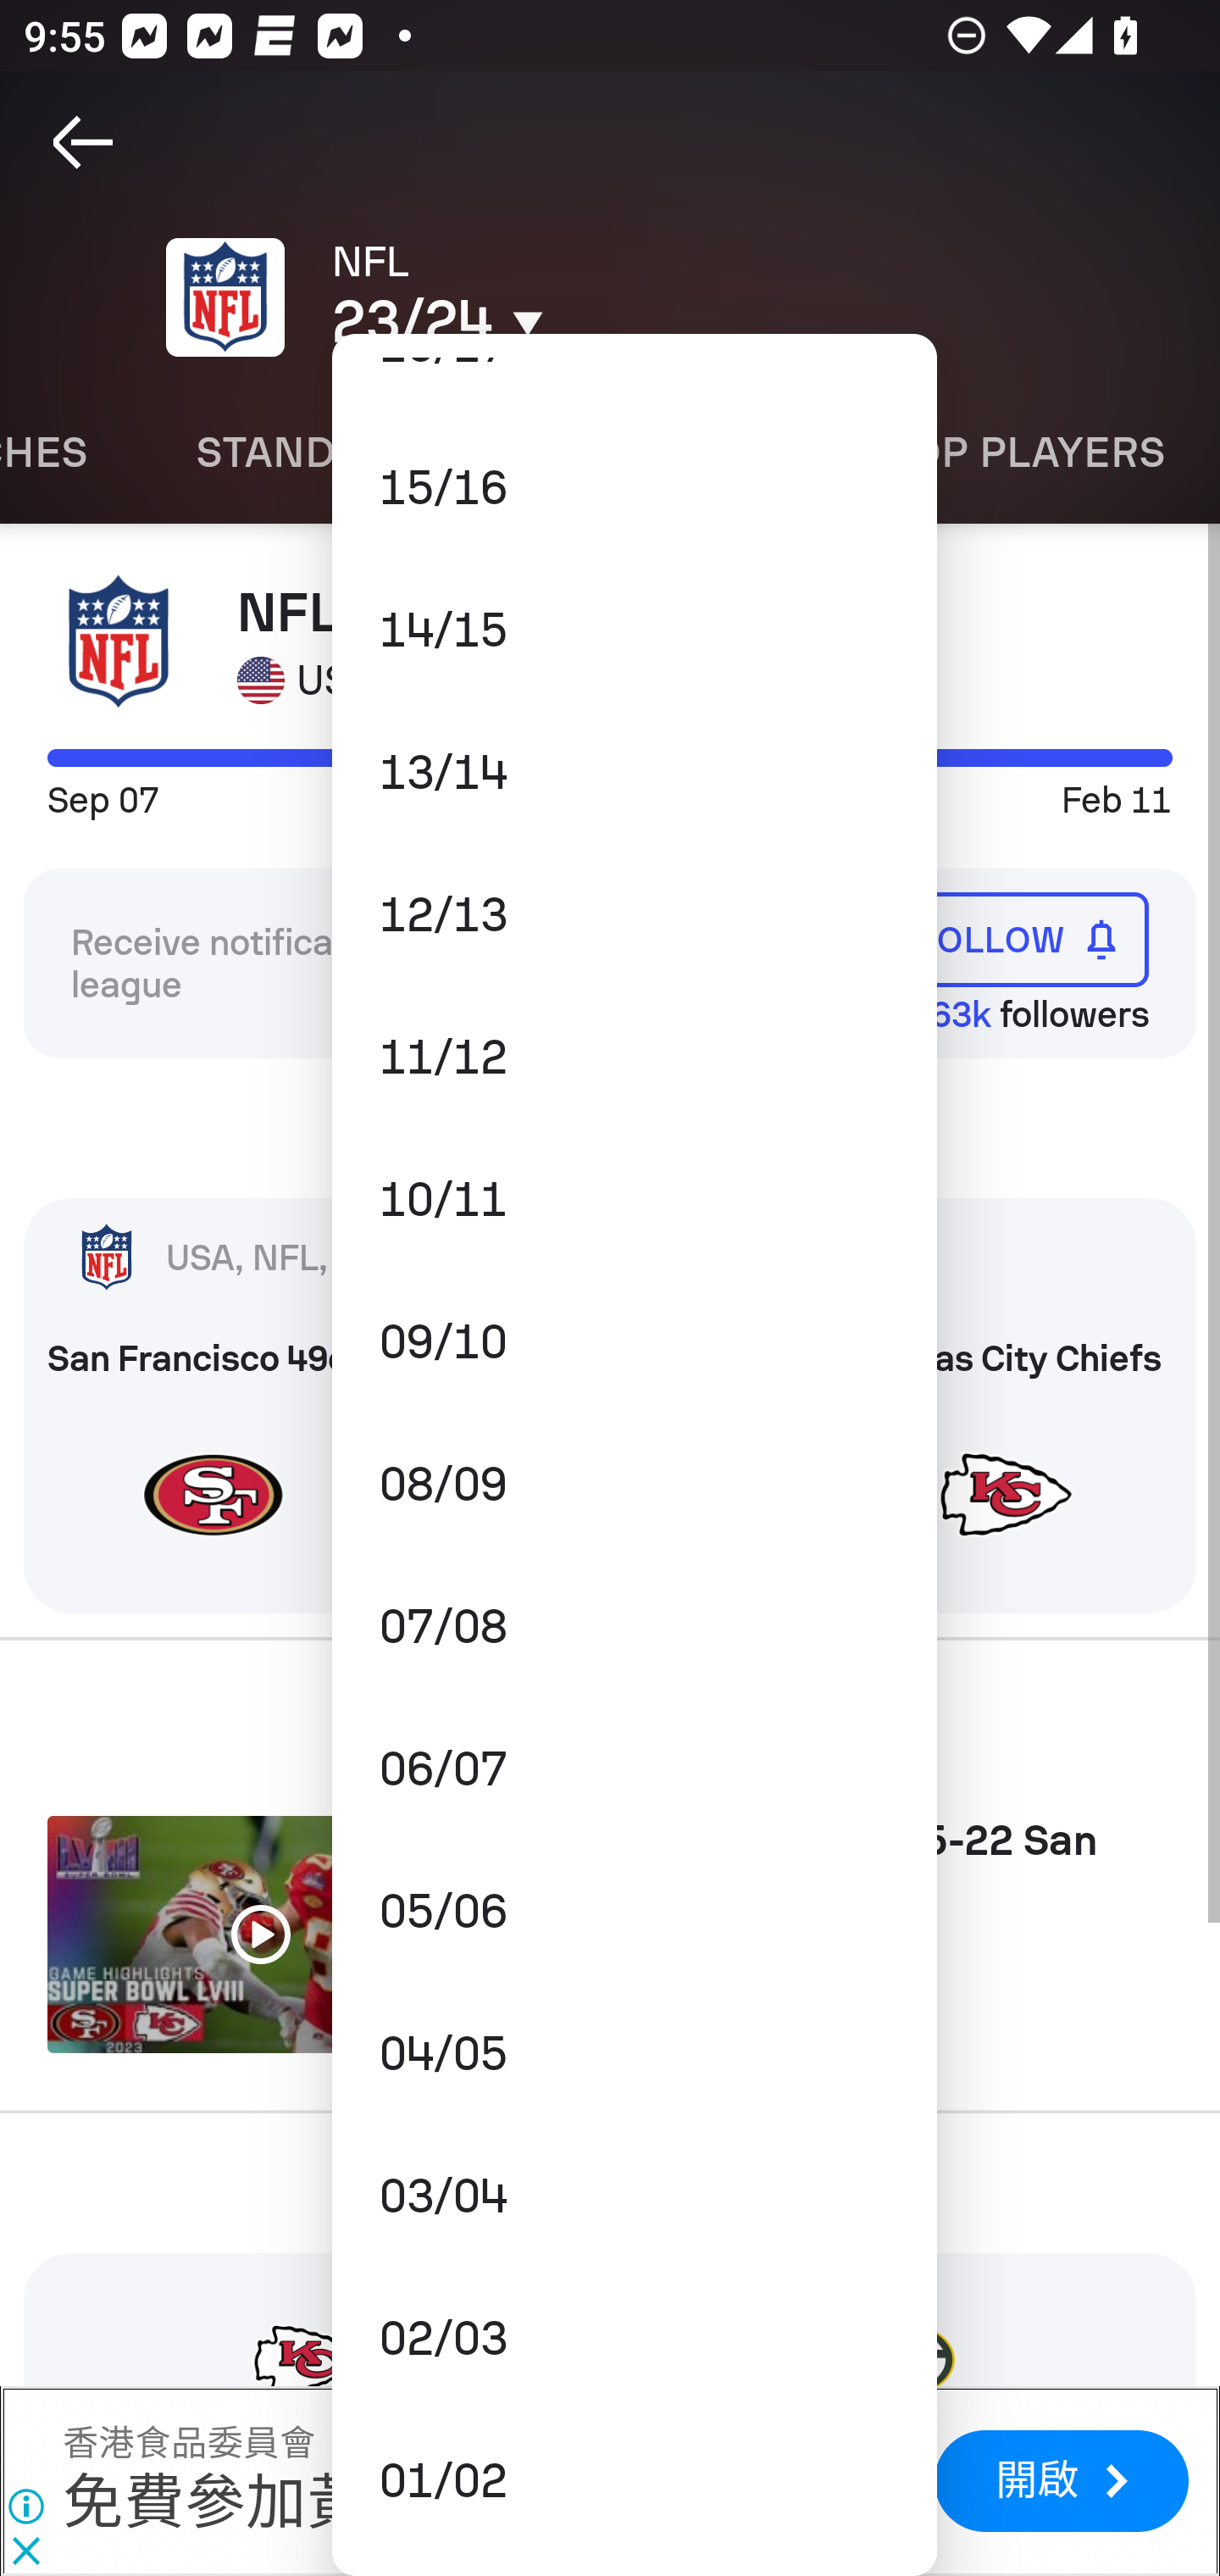 This screenshot has width=1220, height=2576. I want to click on 07/08, so click(634, 1627).